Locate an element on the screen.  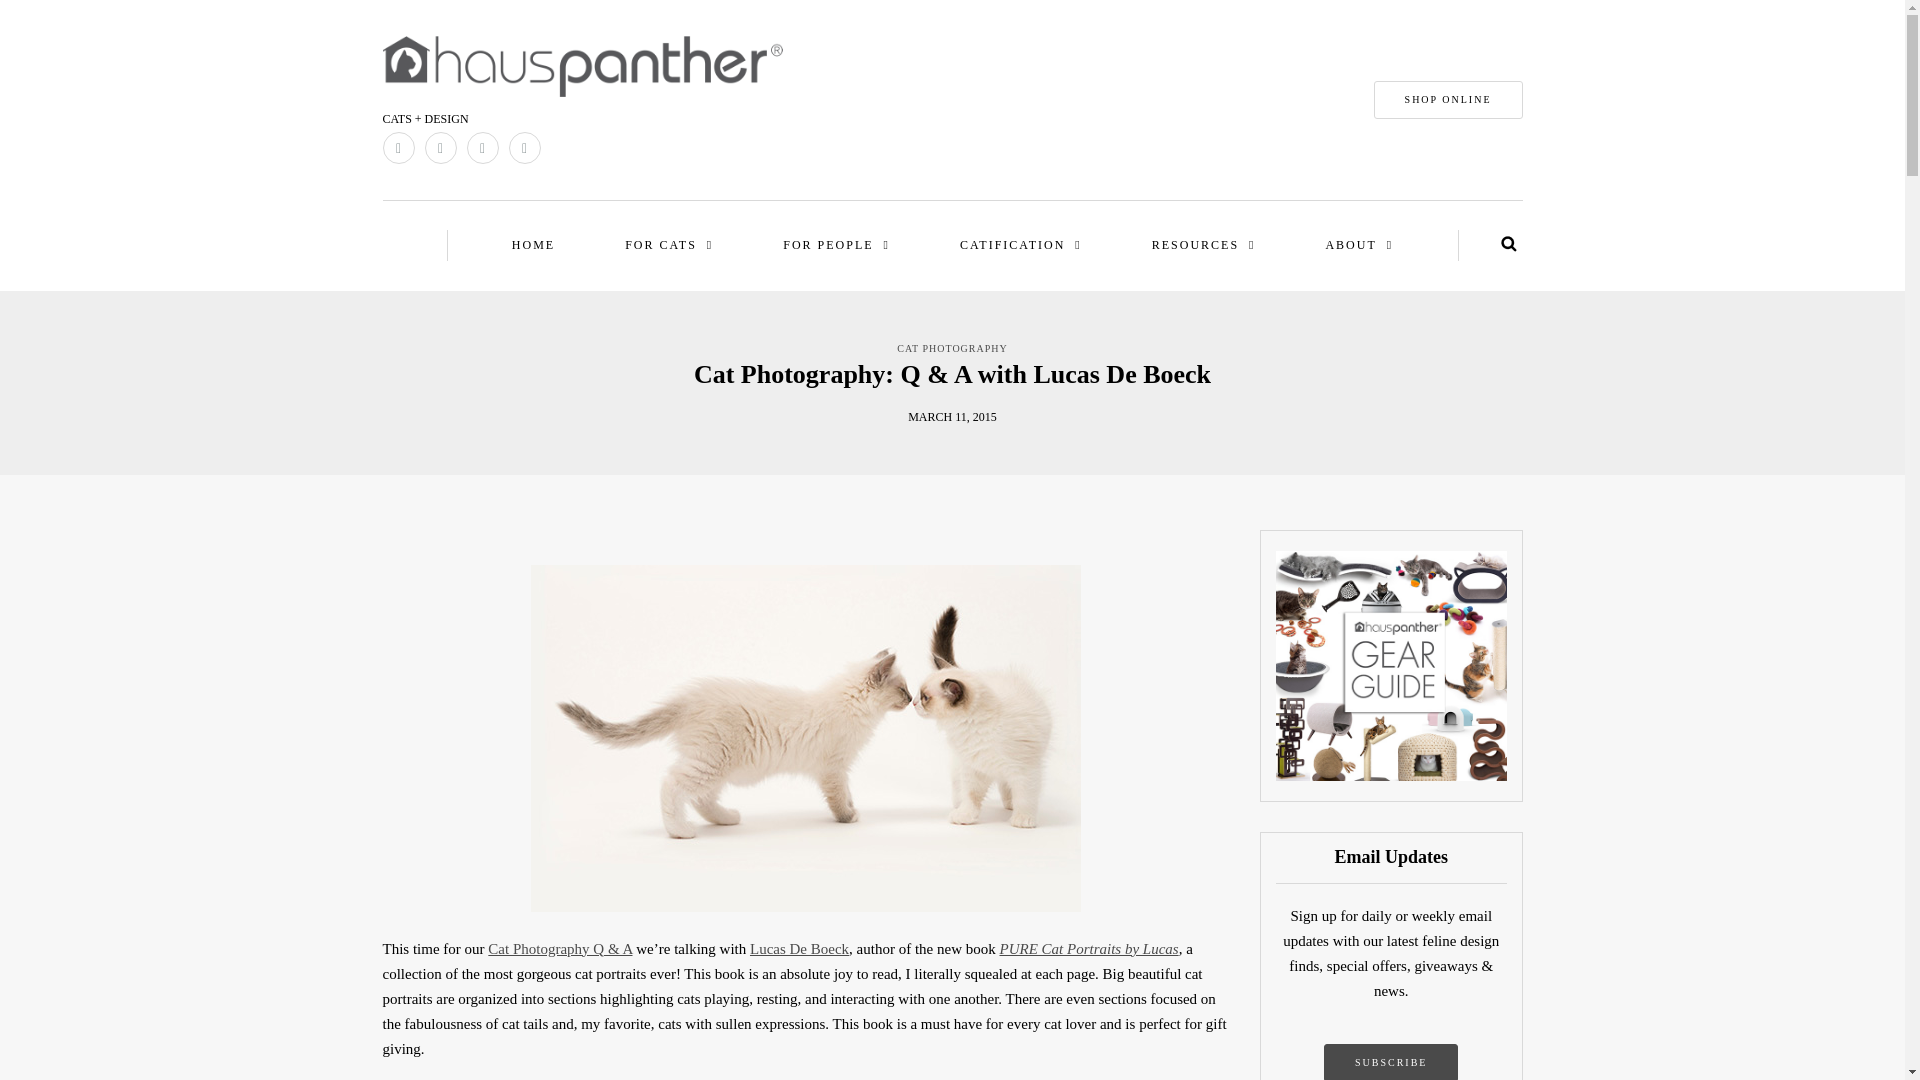
FOR CATS is located at coordinates (669, 246).